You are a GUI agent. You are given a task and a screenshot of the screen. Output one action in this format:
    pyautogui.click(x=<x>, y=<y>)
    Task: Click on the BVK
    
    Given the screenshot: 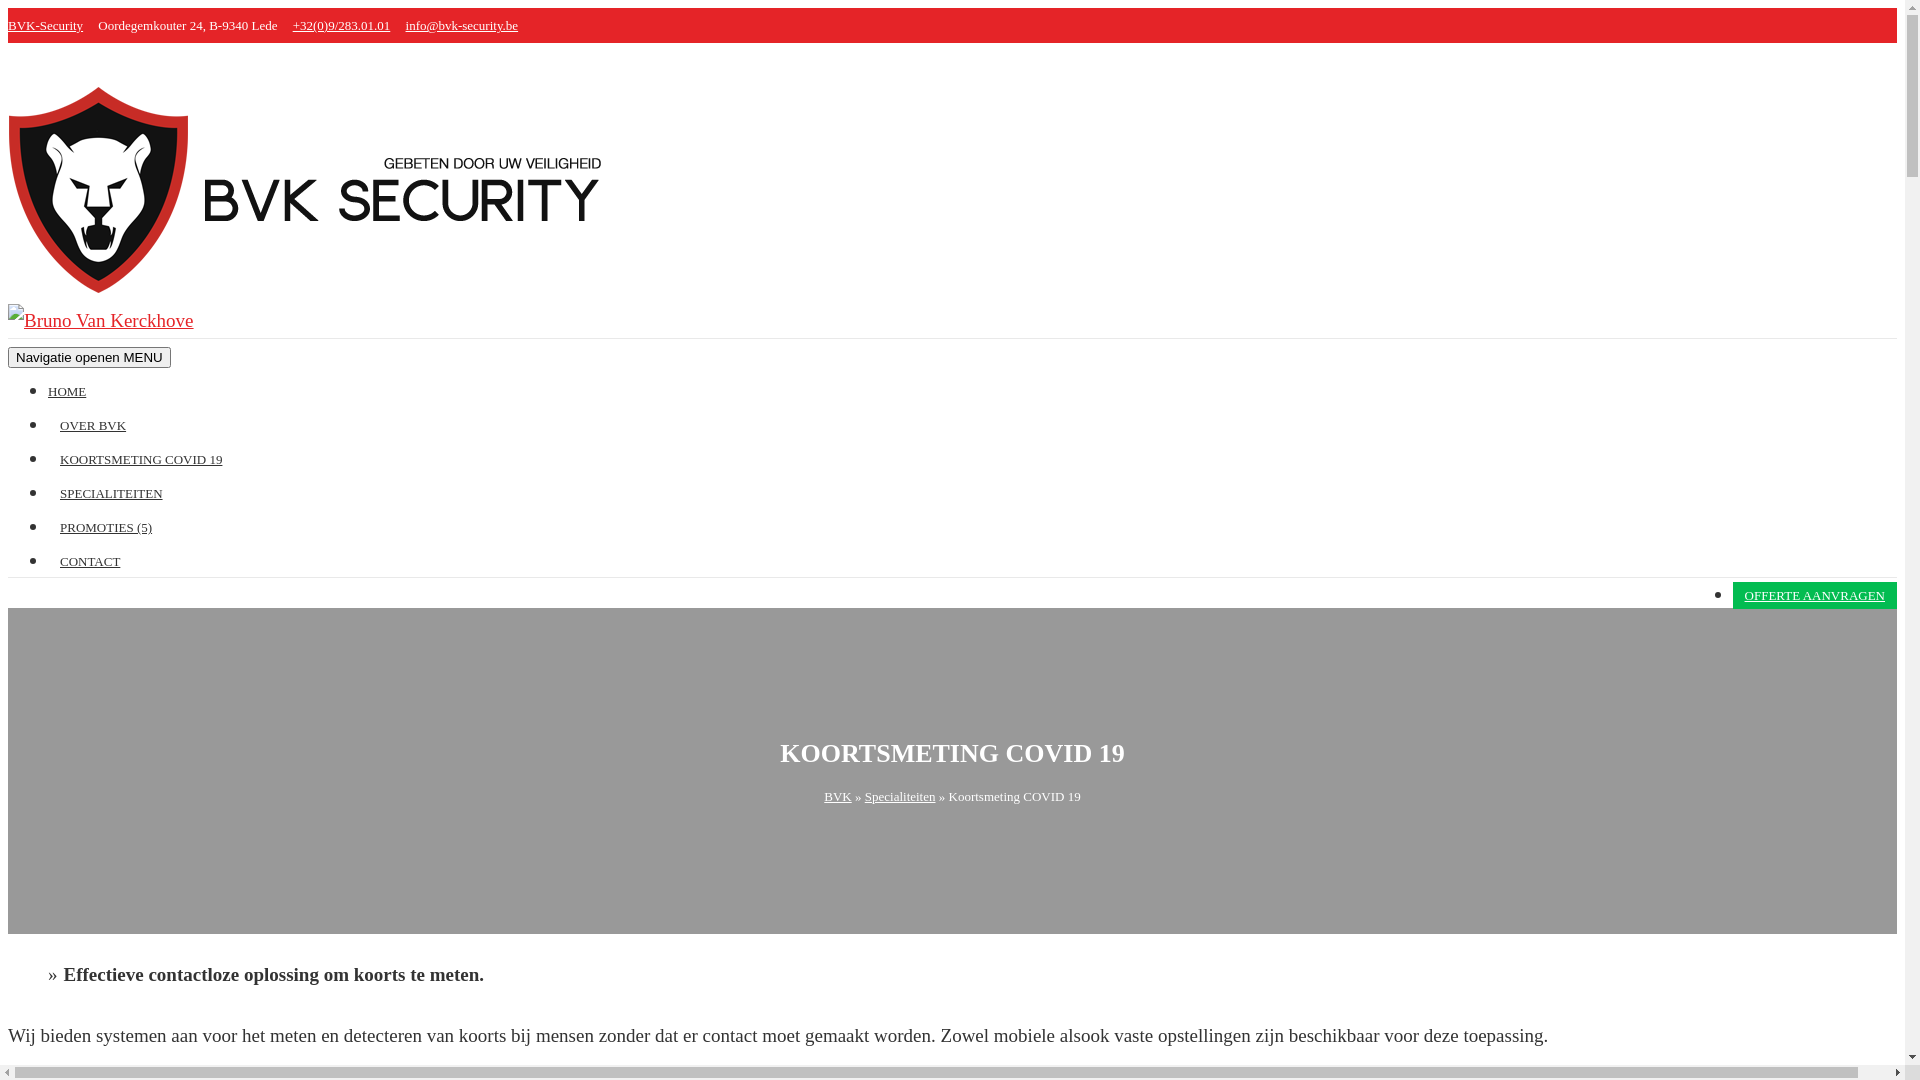 What is the action you would take?
    pyautogui.click(x=838, y=796)
    